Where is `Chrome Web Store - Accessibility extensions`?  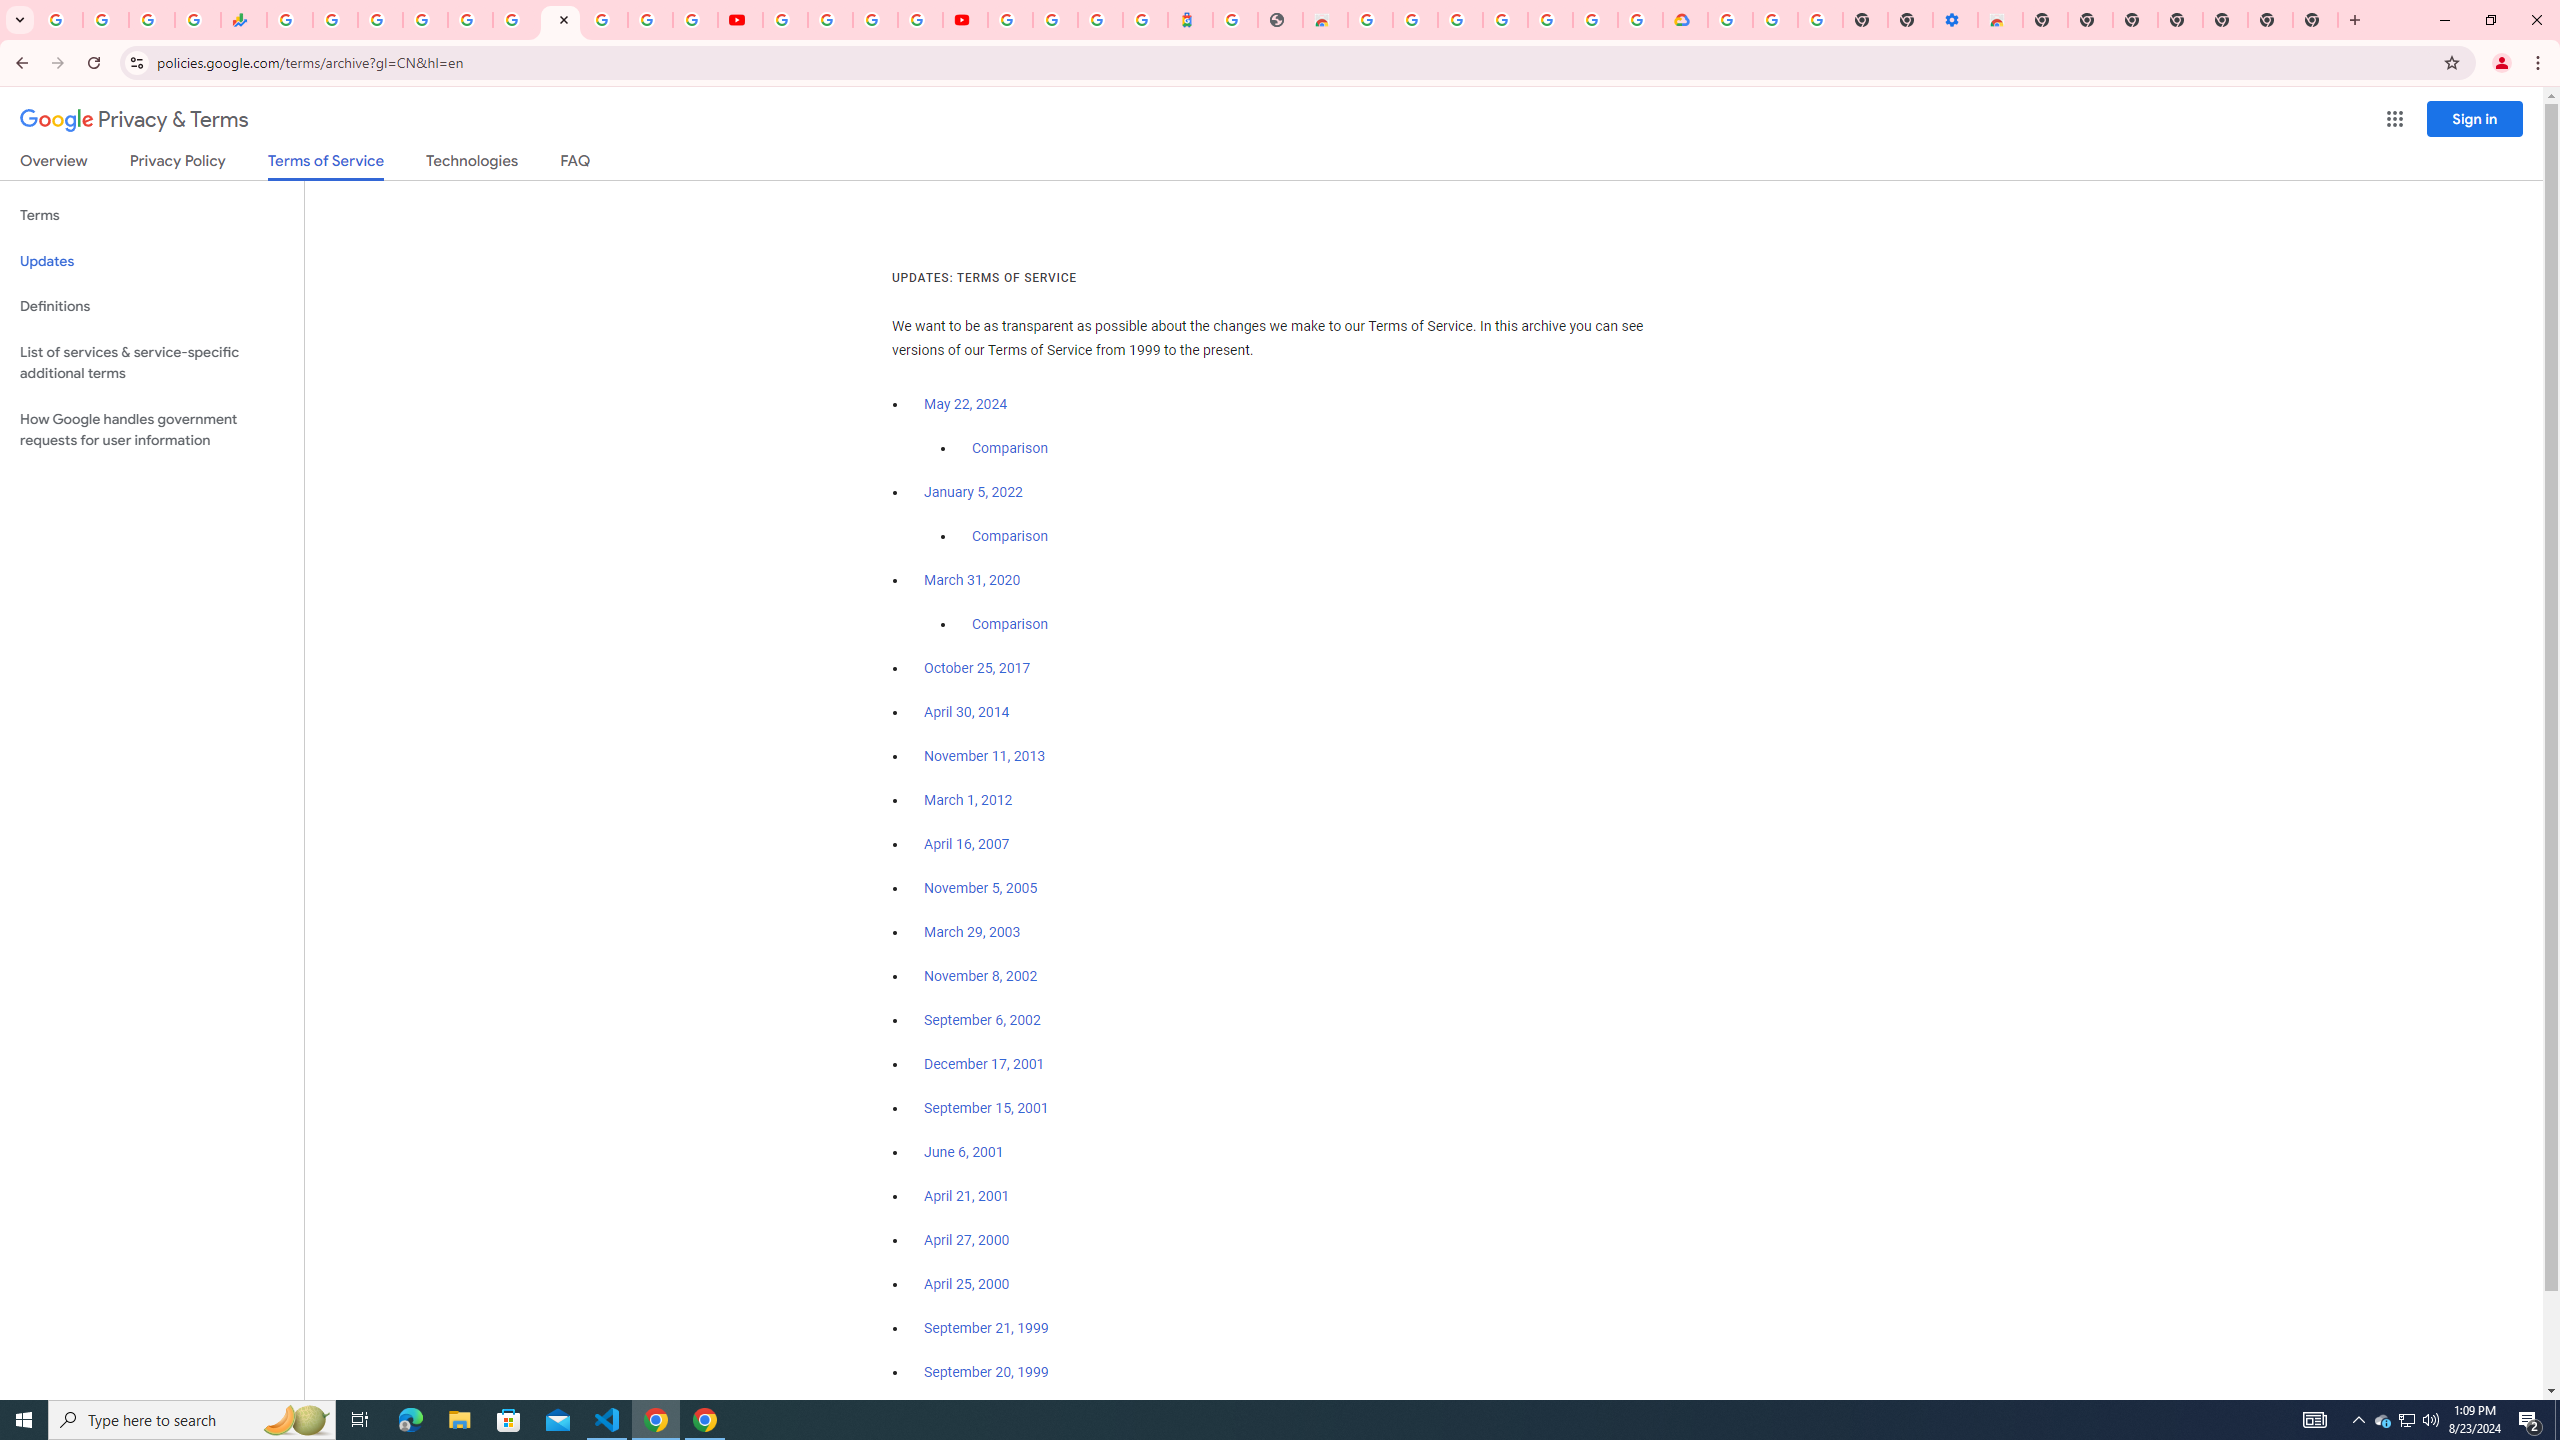
Chrome Web Store - Accessibility extensions is located at coordinates (2000, 20).